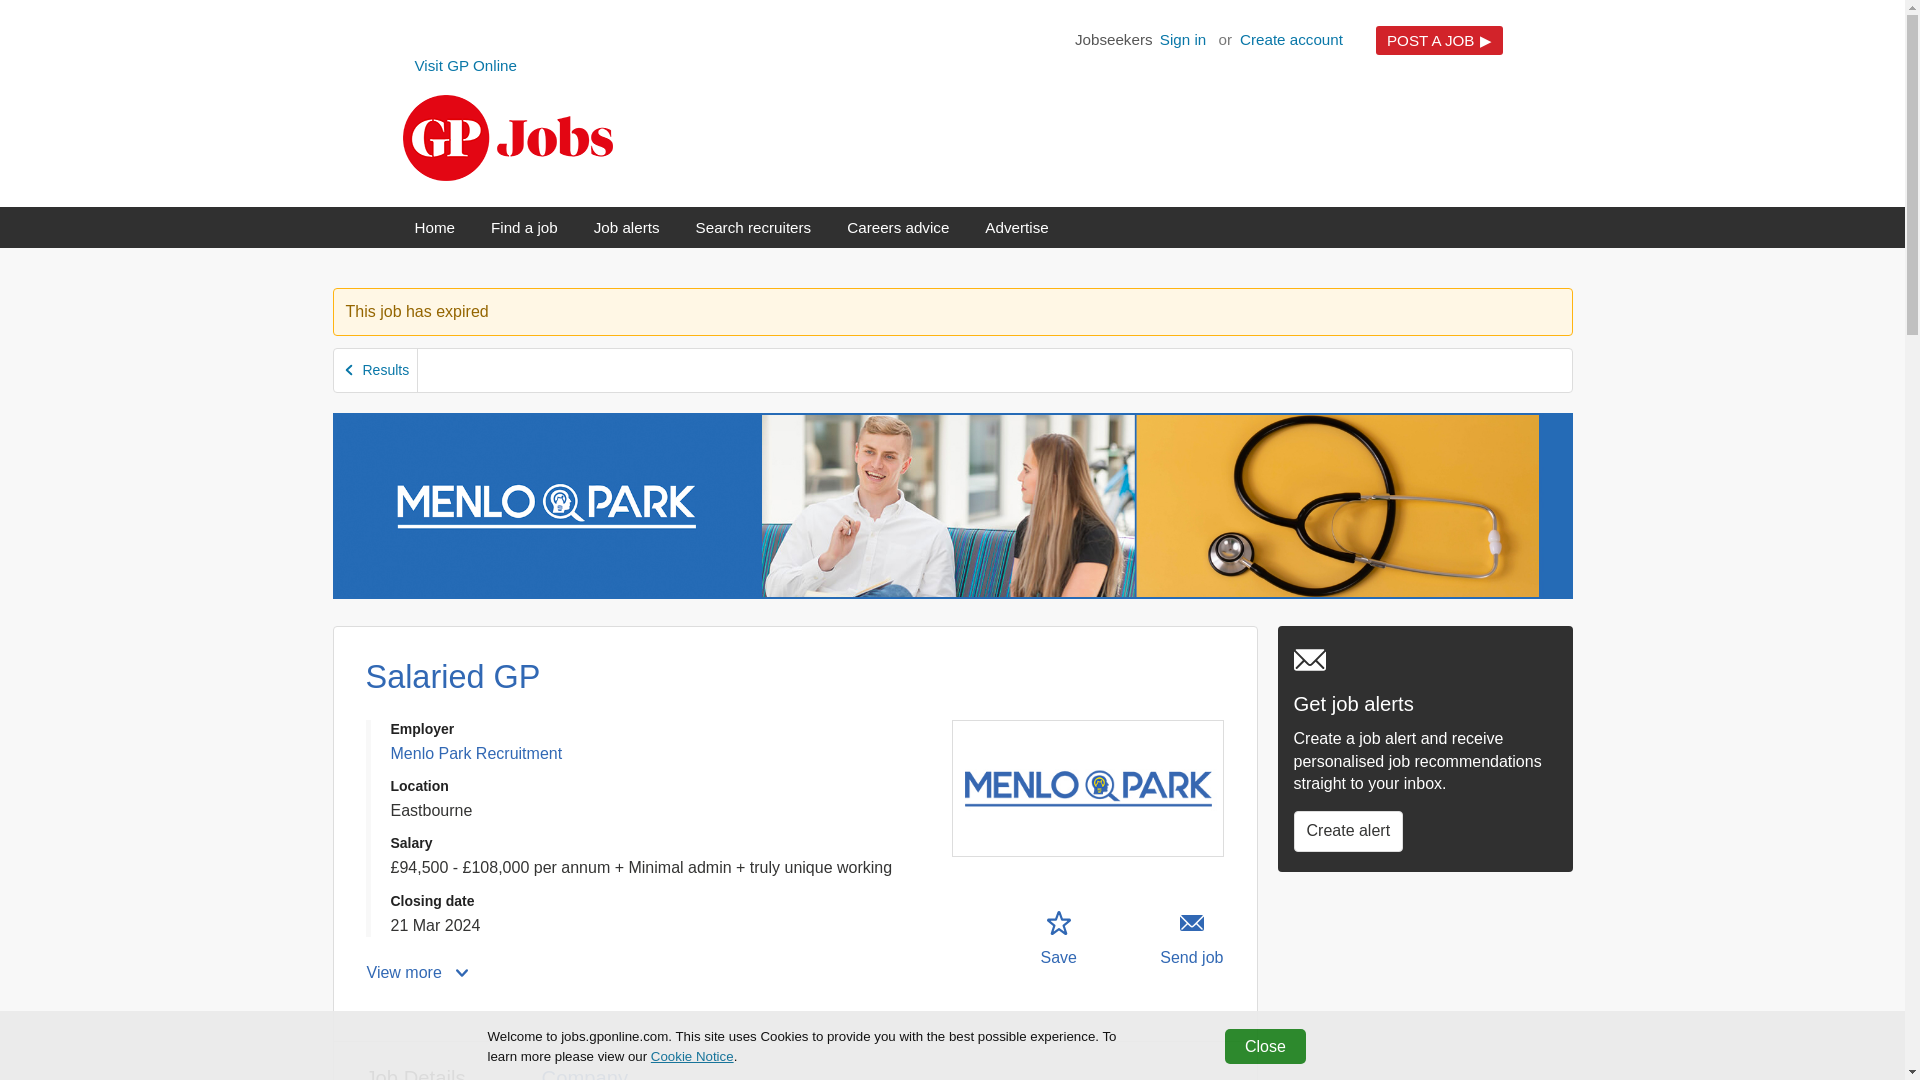  What do you see at coordinates (1183, 38) in the screenshot?
I see `Sign in` at bounding box center [1183, 38].